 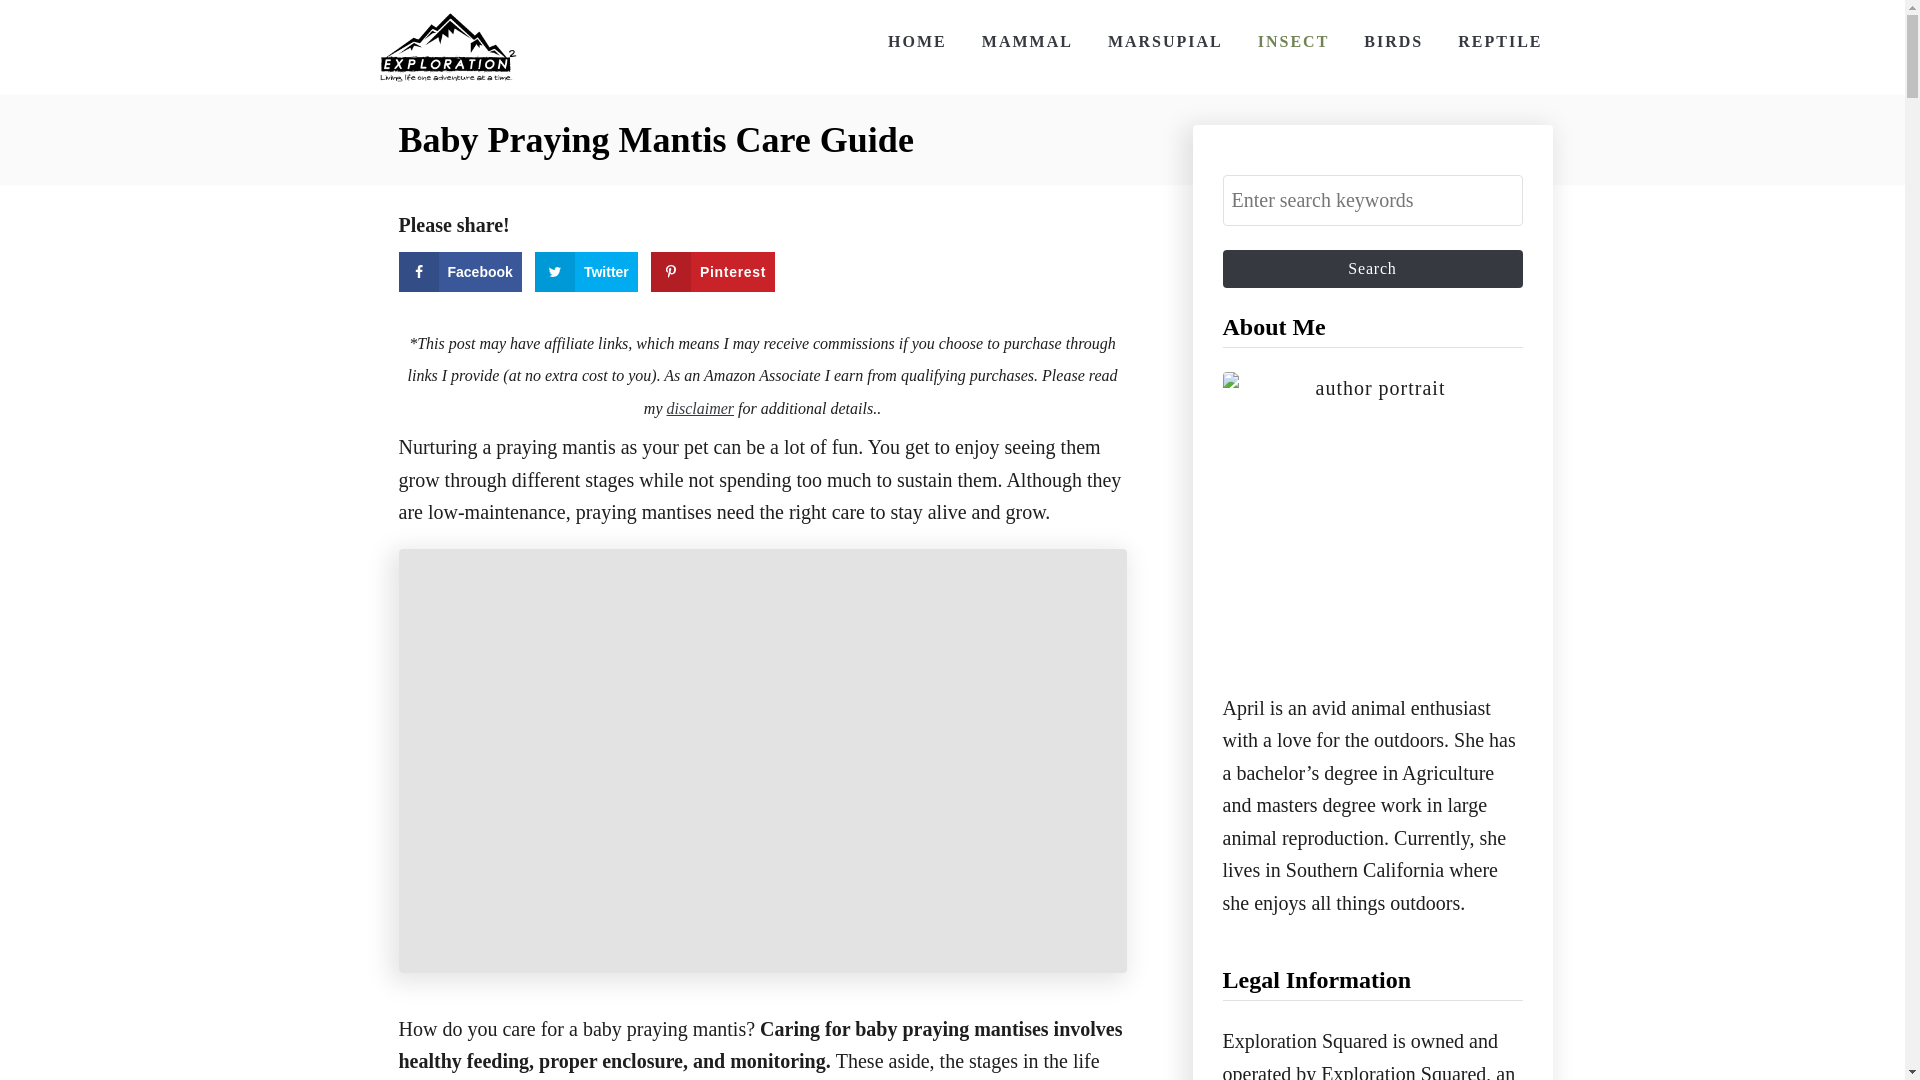 What do you see at coordinates (916, 41) in the screenshot?
I see `HOME` at bounding box center [916, 41].